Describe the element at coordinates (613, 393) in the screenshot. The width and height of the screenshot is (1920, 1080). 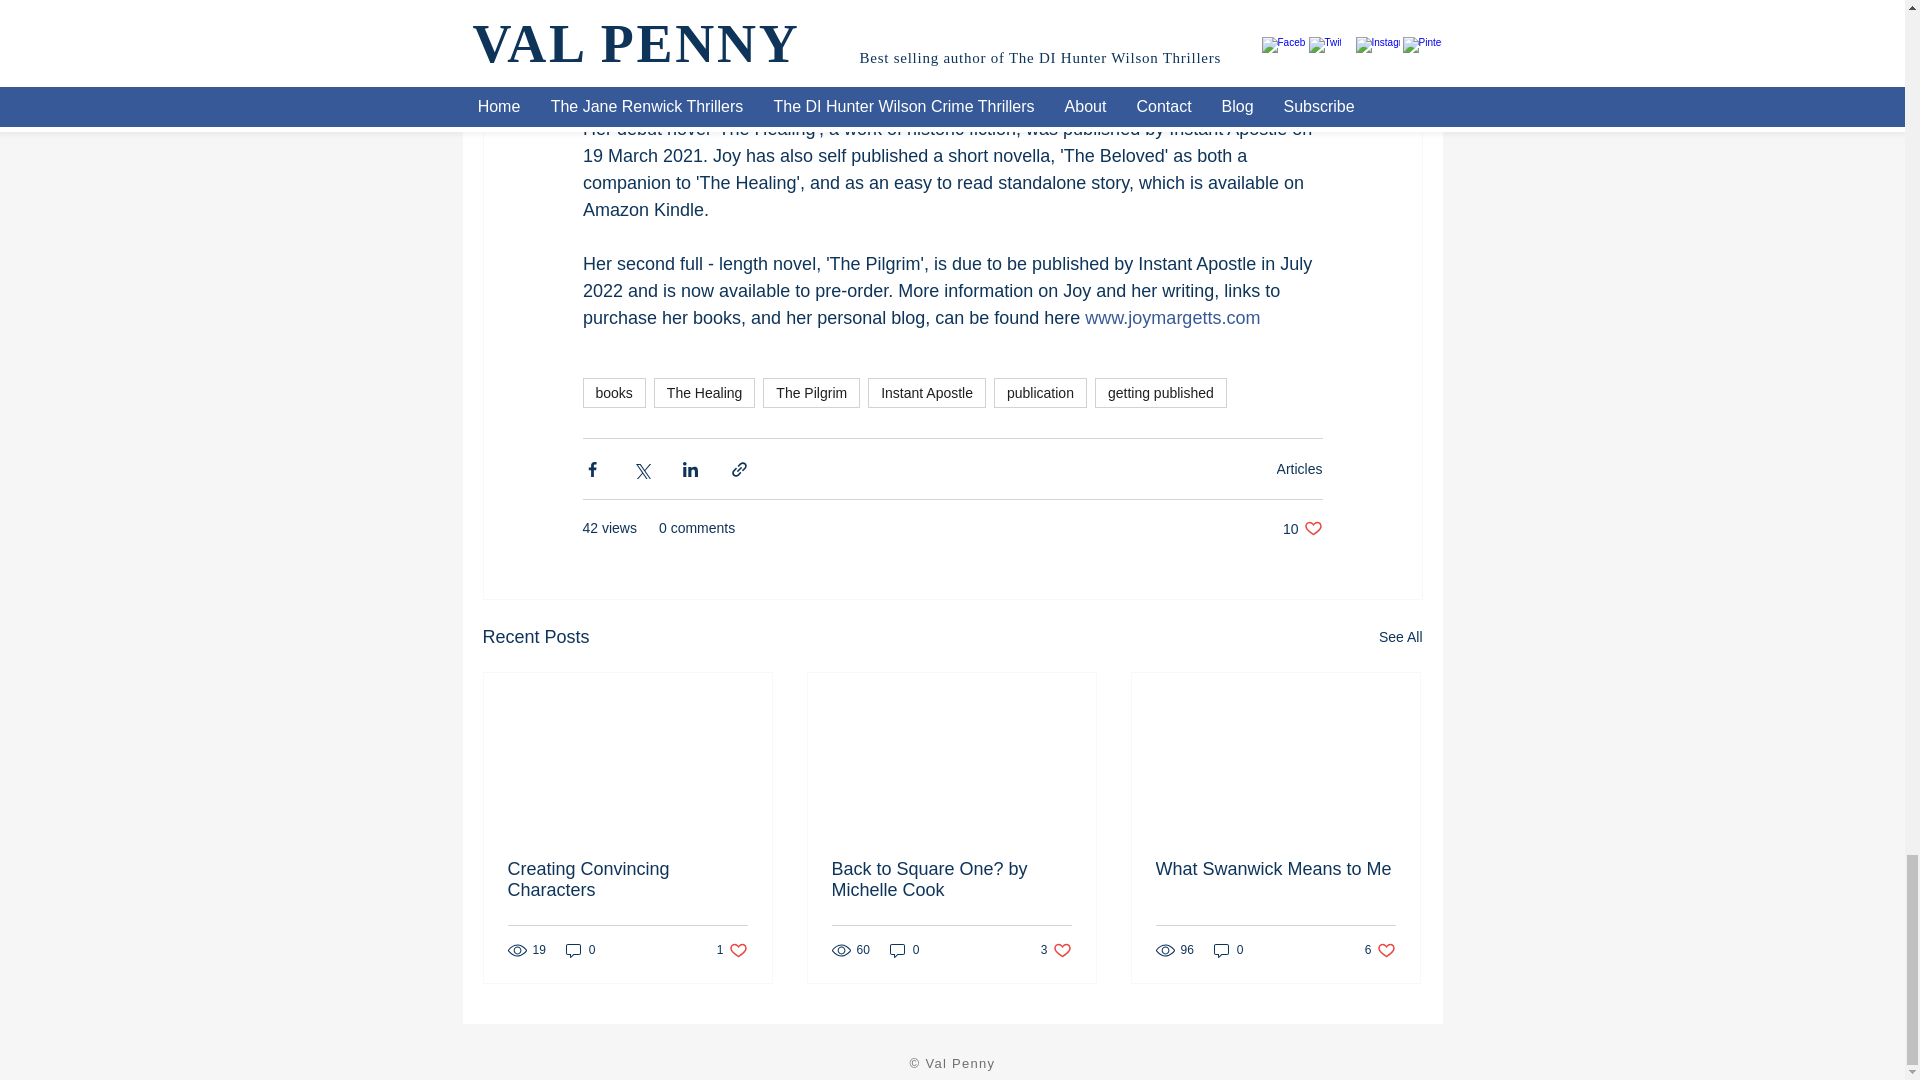
I see `books` at that location.